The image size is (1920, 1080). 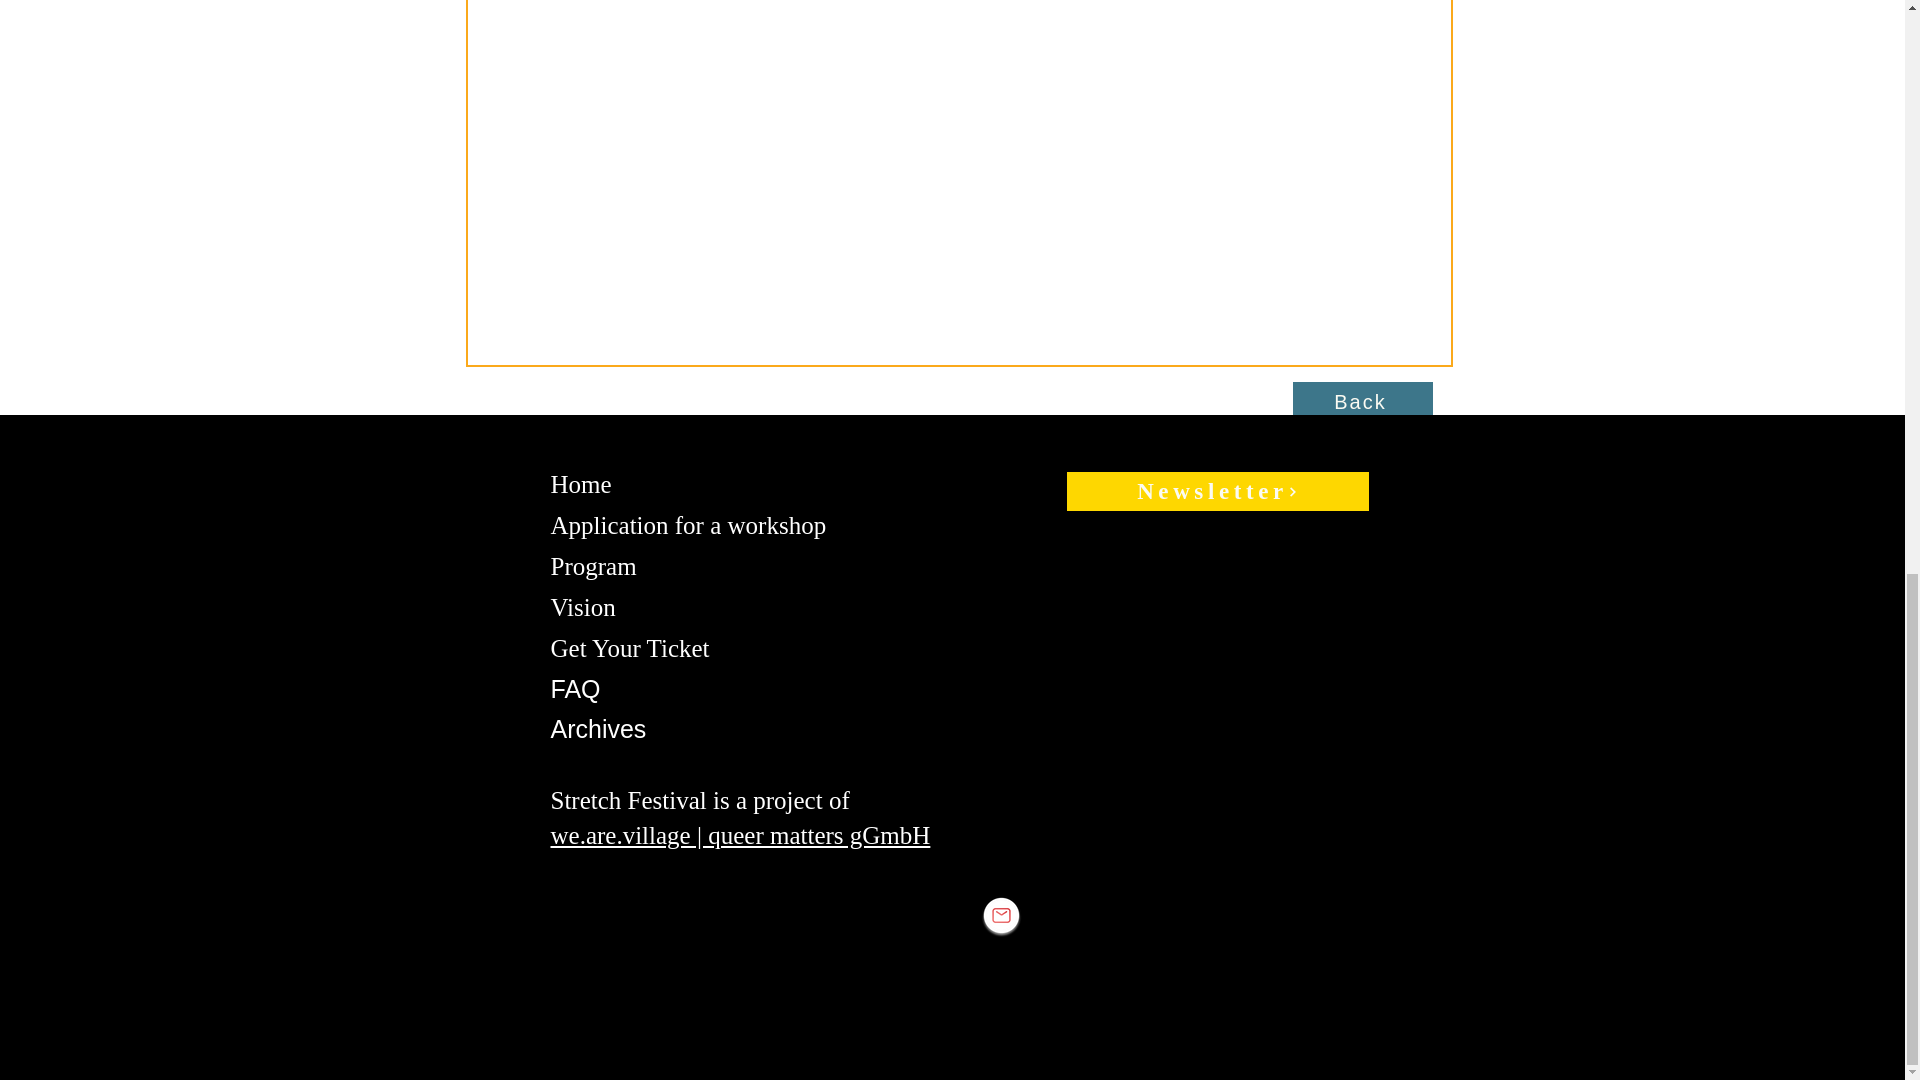 What do you see at coordinates (628, 648) in the screenshot?
I see `Get Your Ticket` at bounding box center [628, 648].